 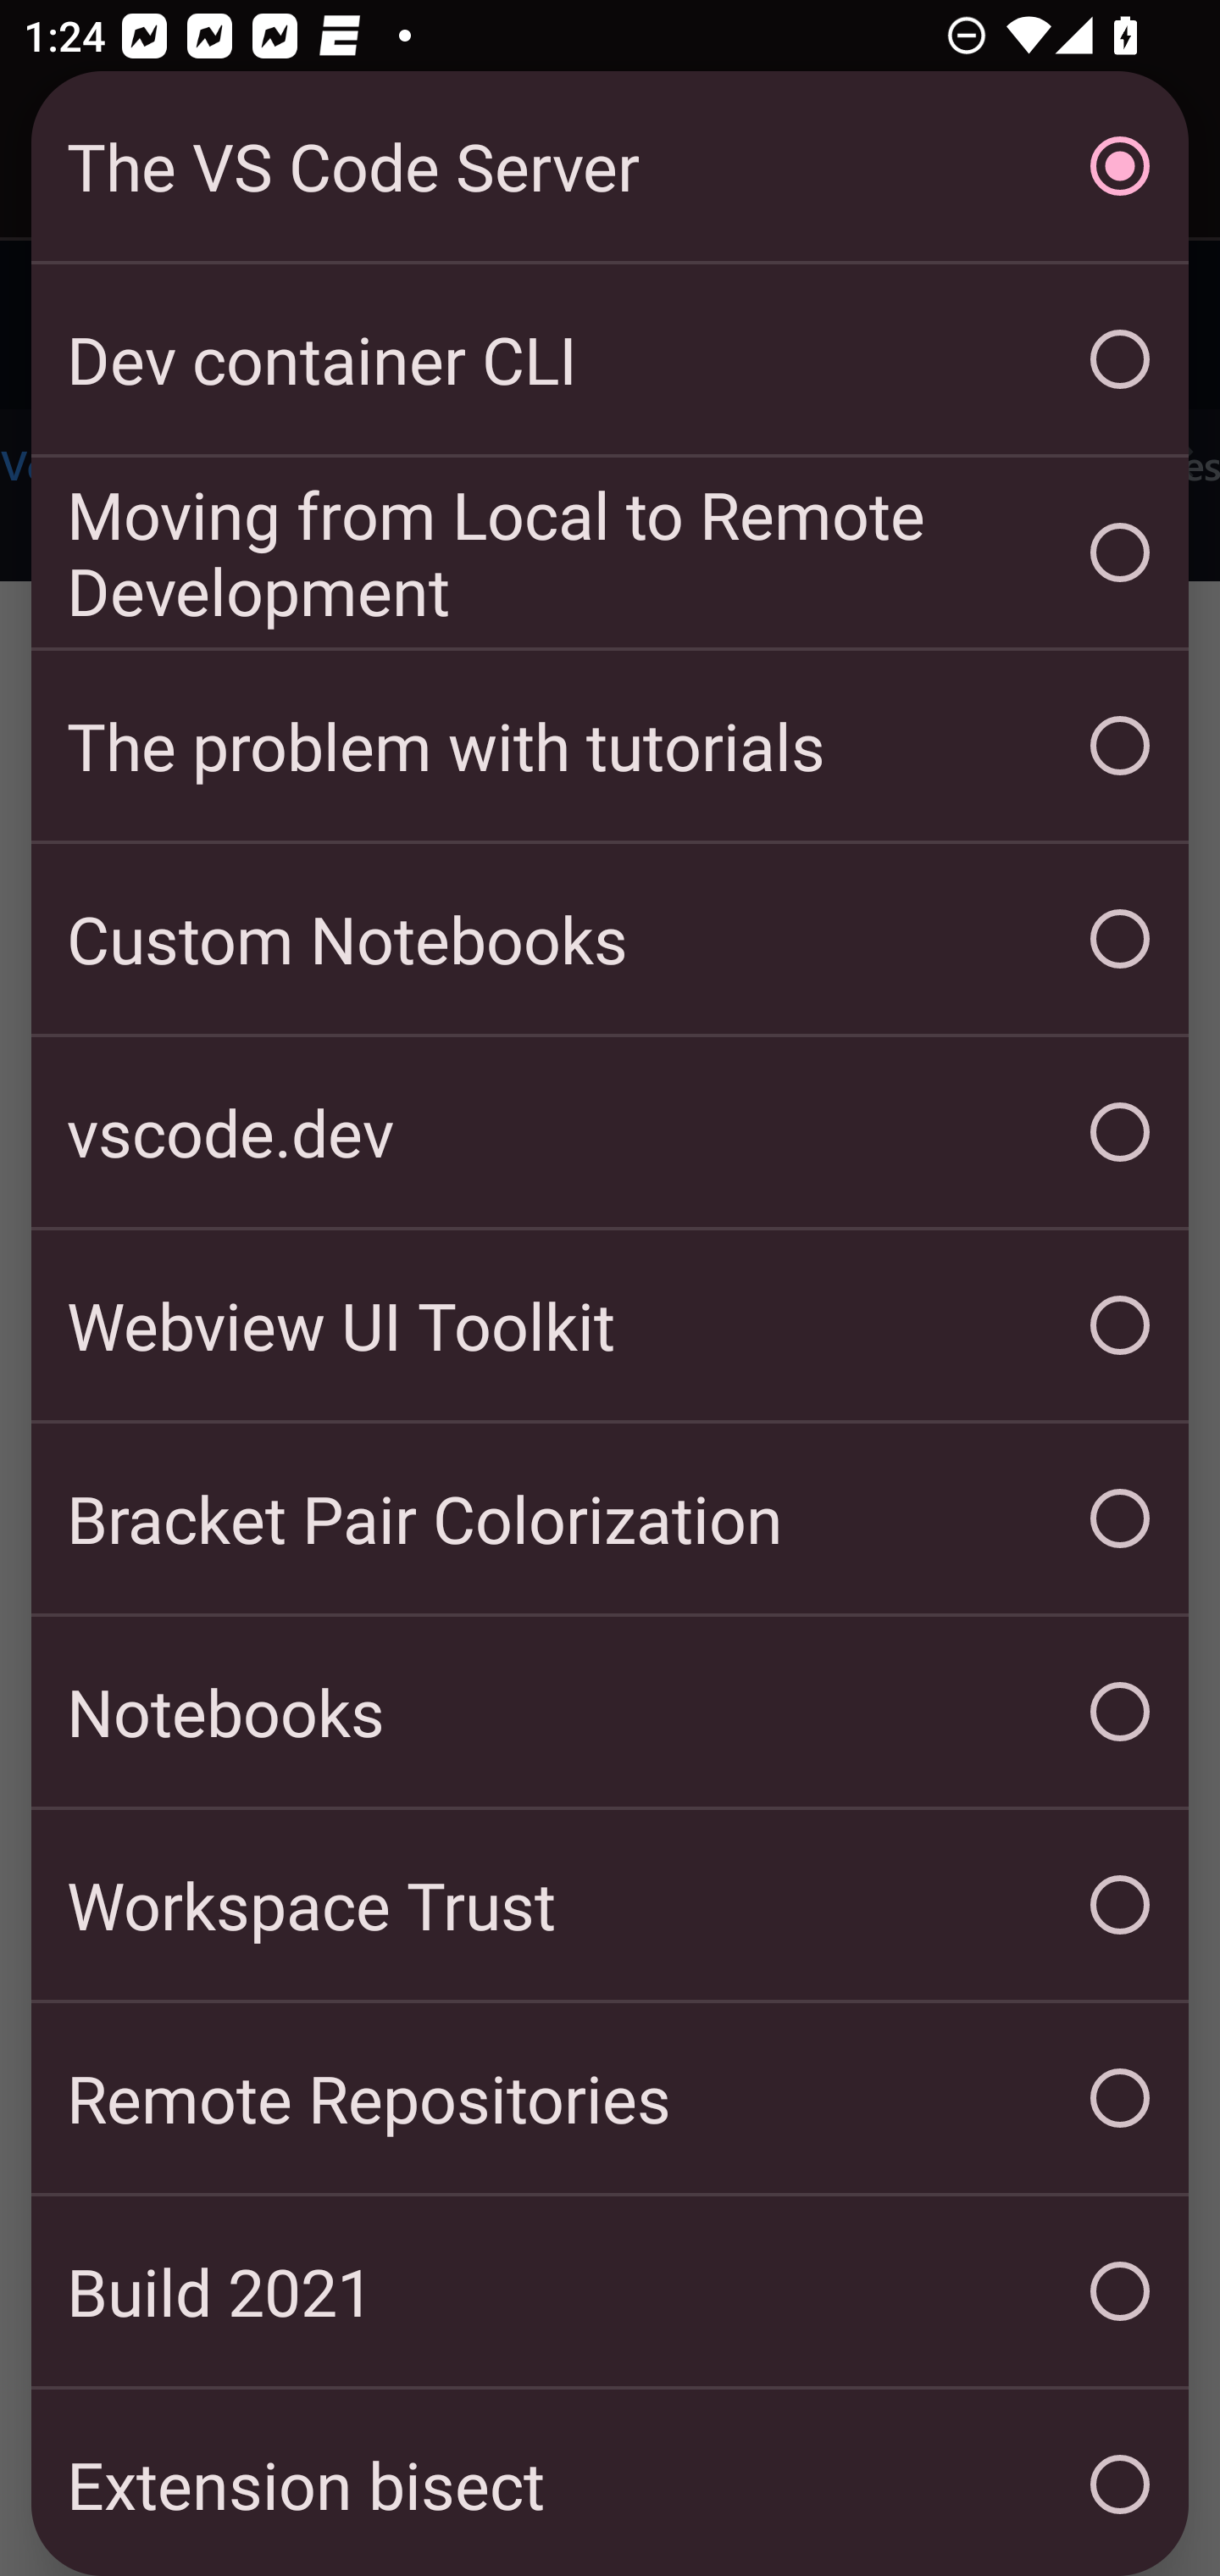 What do you see at coordinates (610, 166) in the screenshot?
I see `The VS Code Server` at bounding box center [610, 166].